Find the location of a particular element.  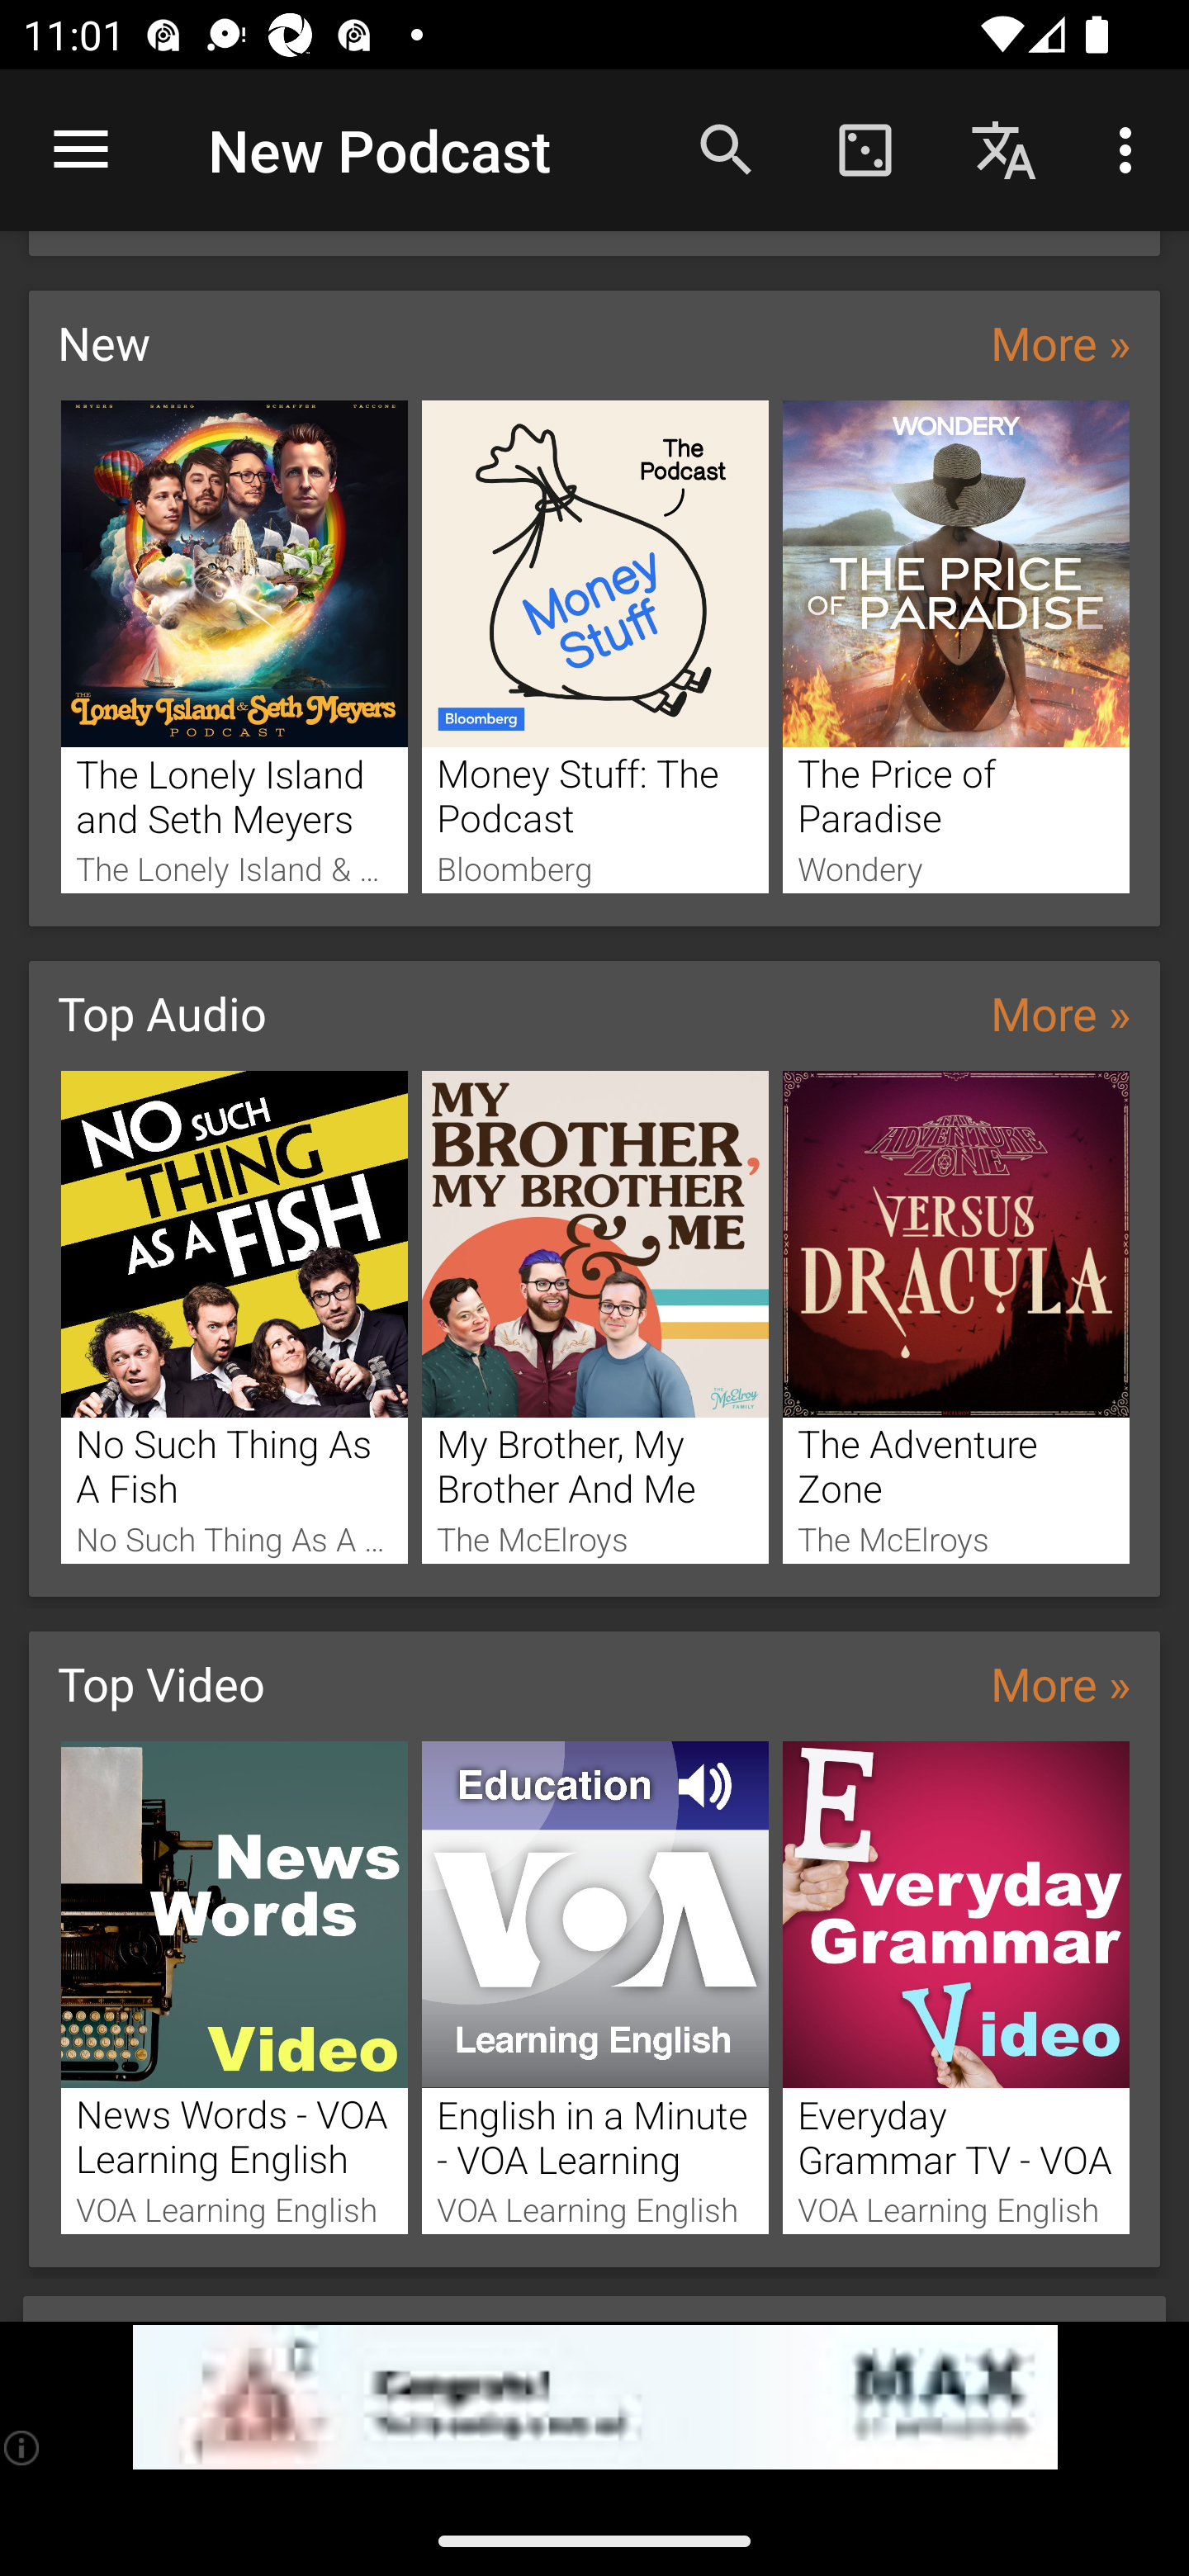

More options is located at coordinates (1131, 149).